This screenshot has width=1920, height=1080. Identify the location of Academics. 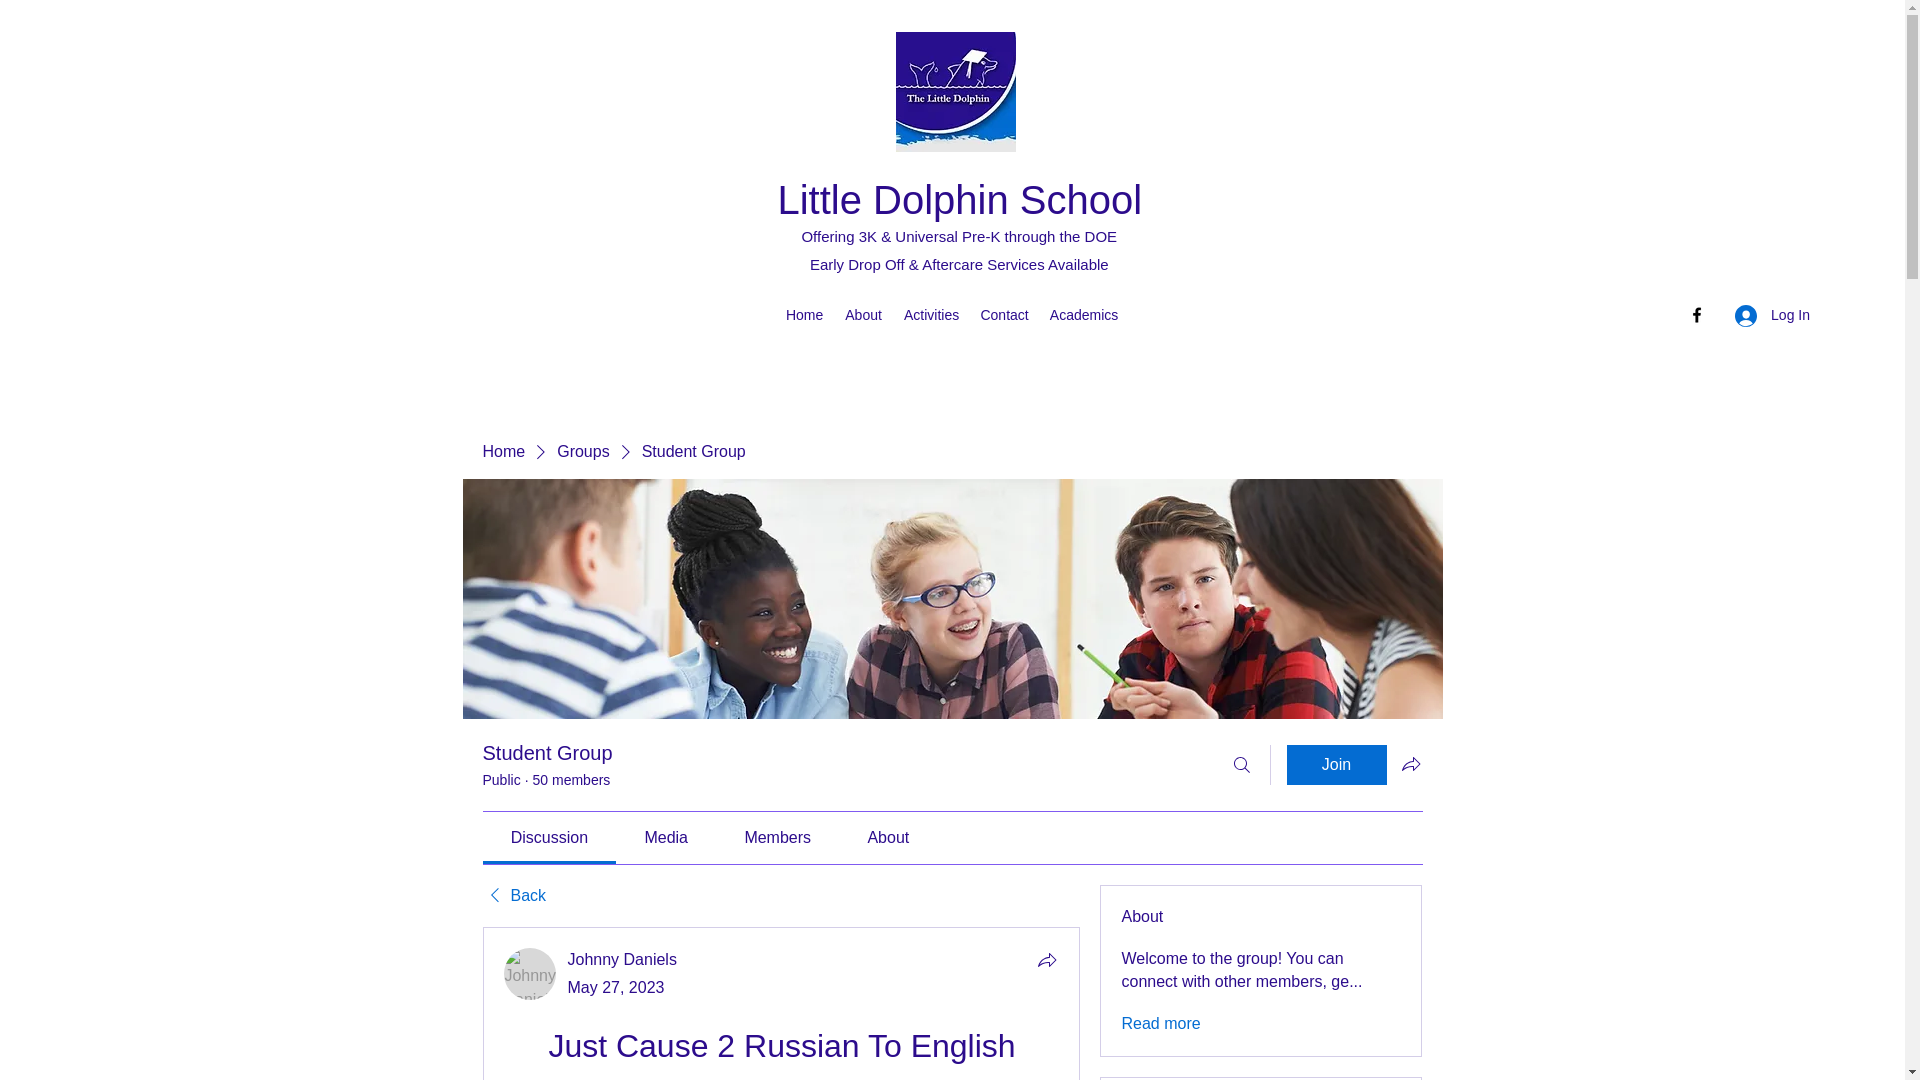
(1084, 315).